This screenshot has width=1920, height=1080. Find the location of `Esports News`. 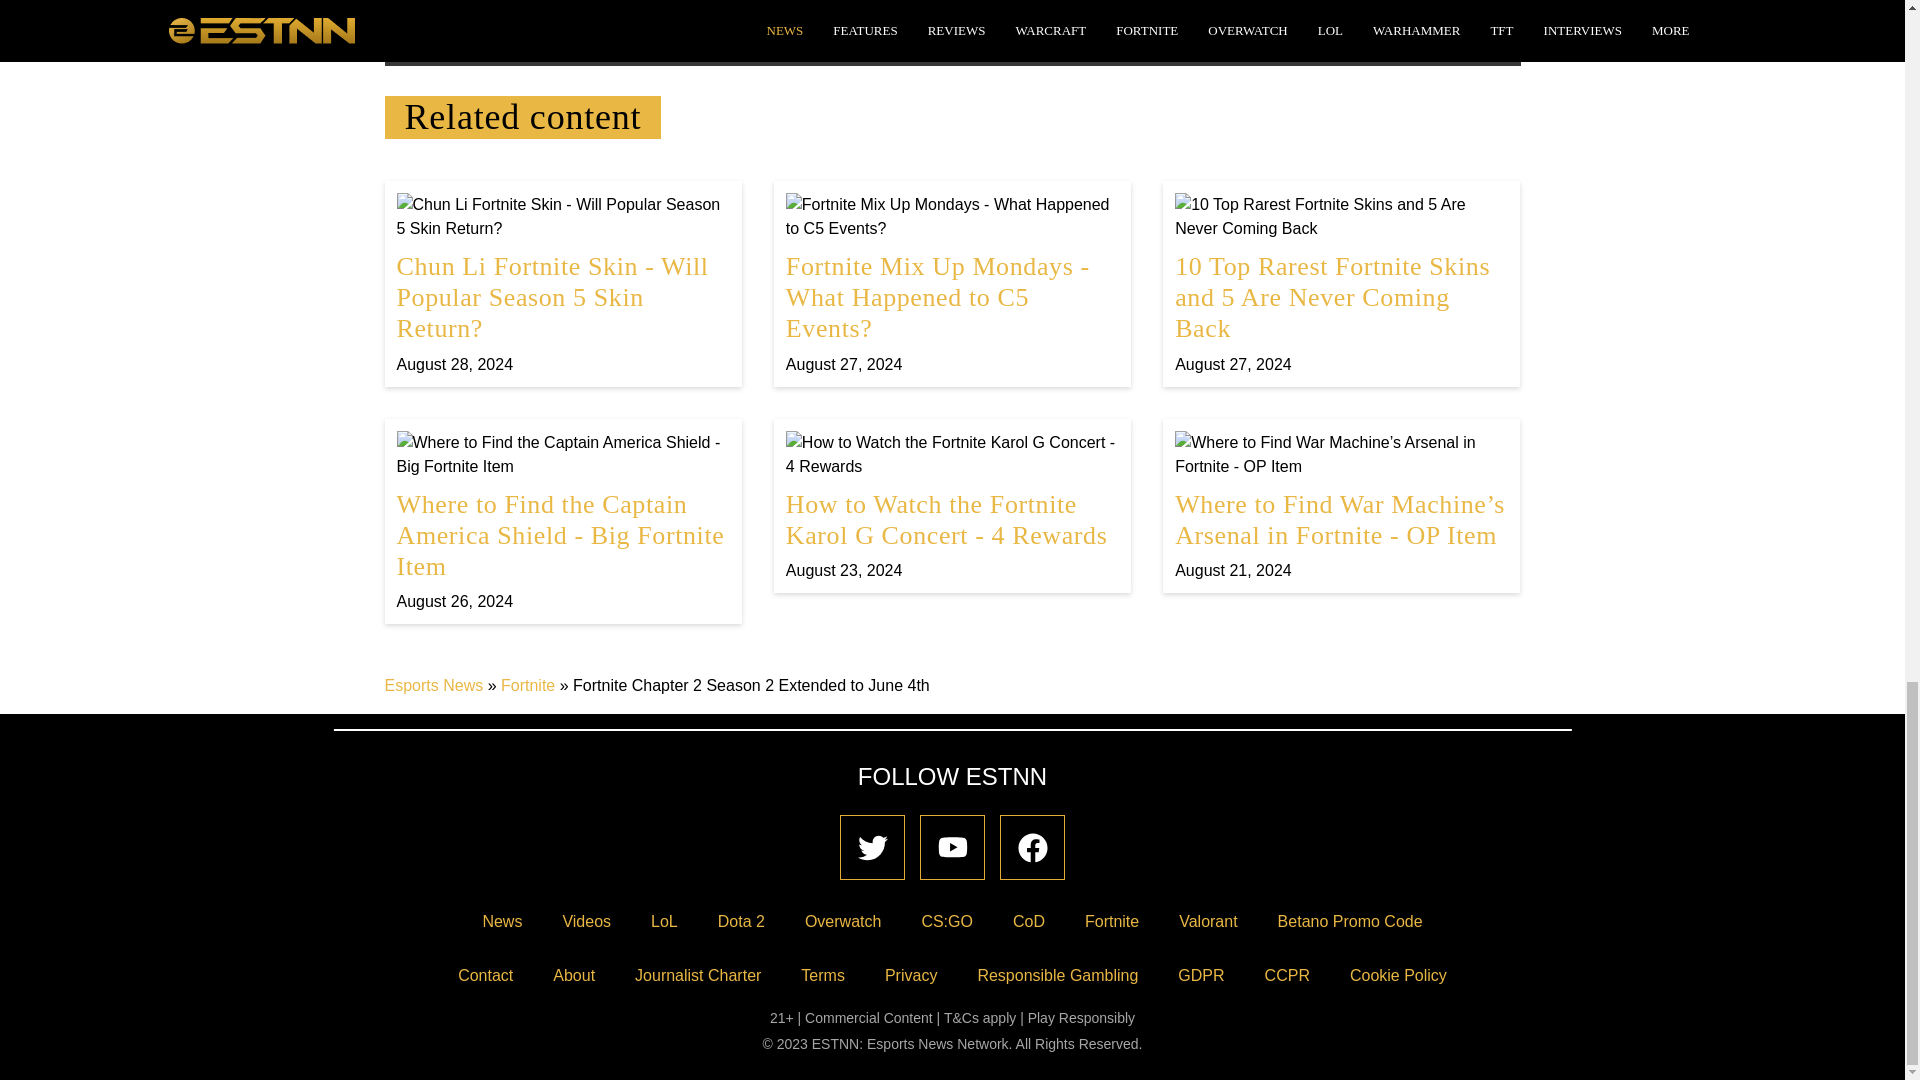

Esports News is located at coordinates (434, 686).